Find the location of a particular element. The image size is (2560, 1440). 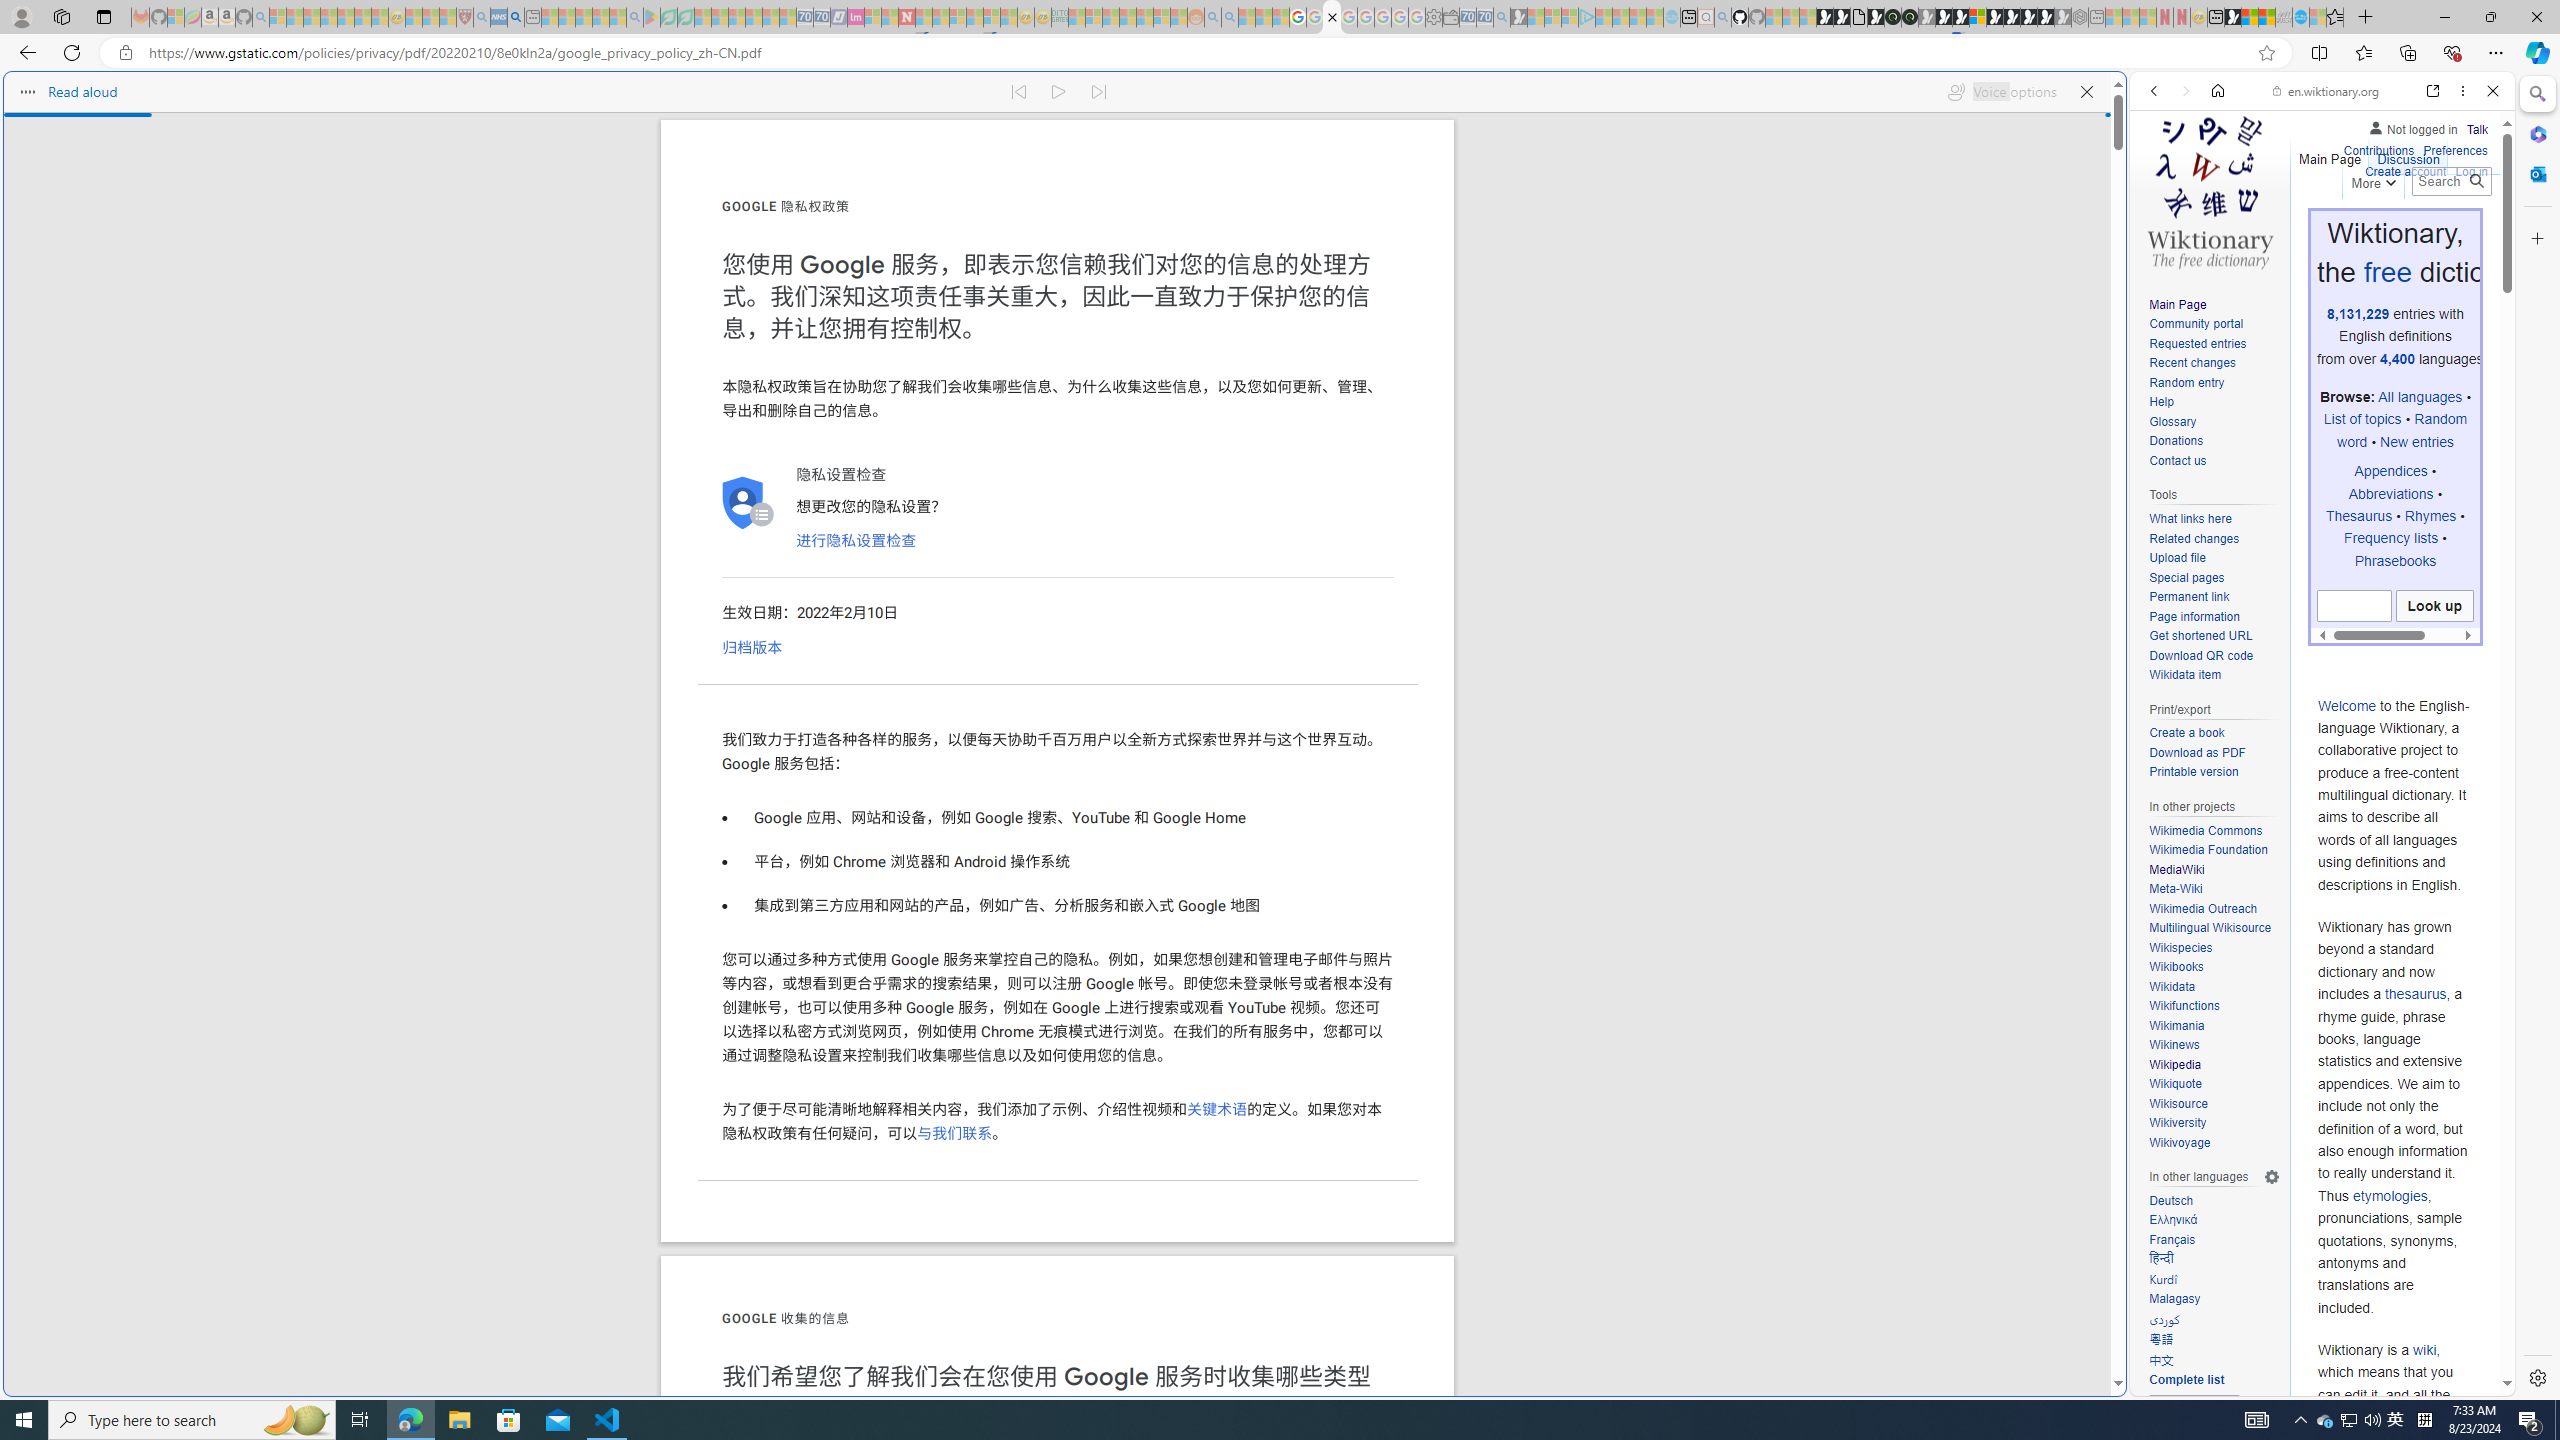

AutomationID: bodySearchInput0.099163710994 is located at coordinates (2354, 606).